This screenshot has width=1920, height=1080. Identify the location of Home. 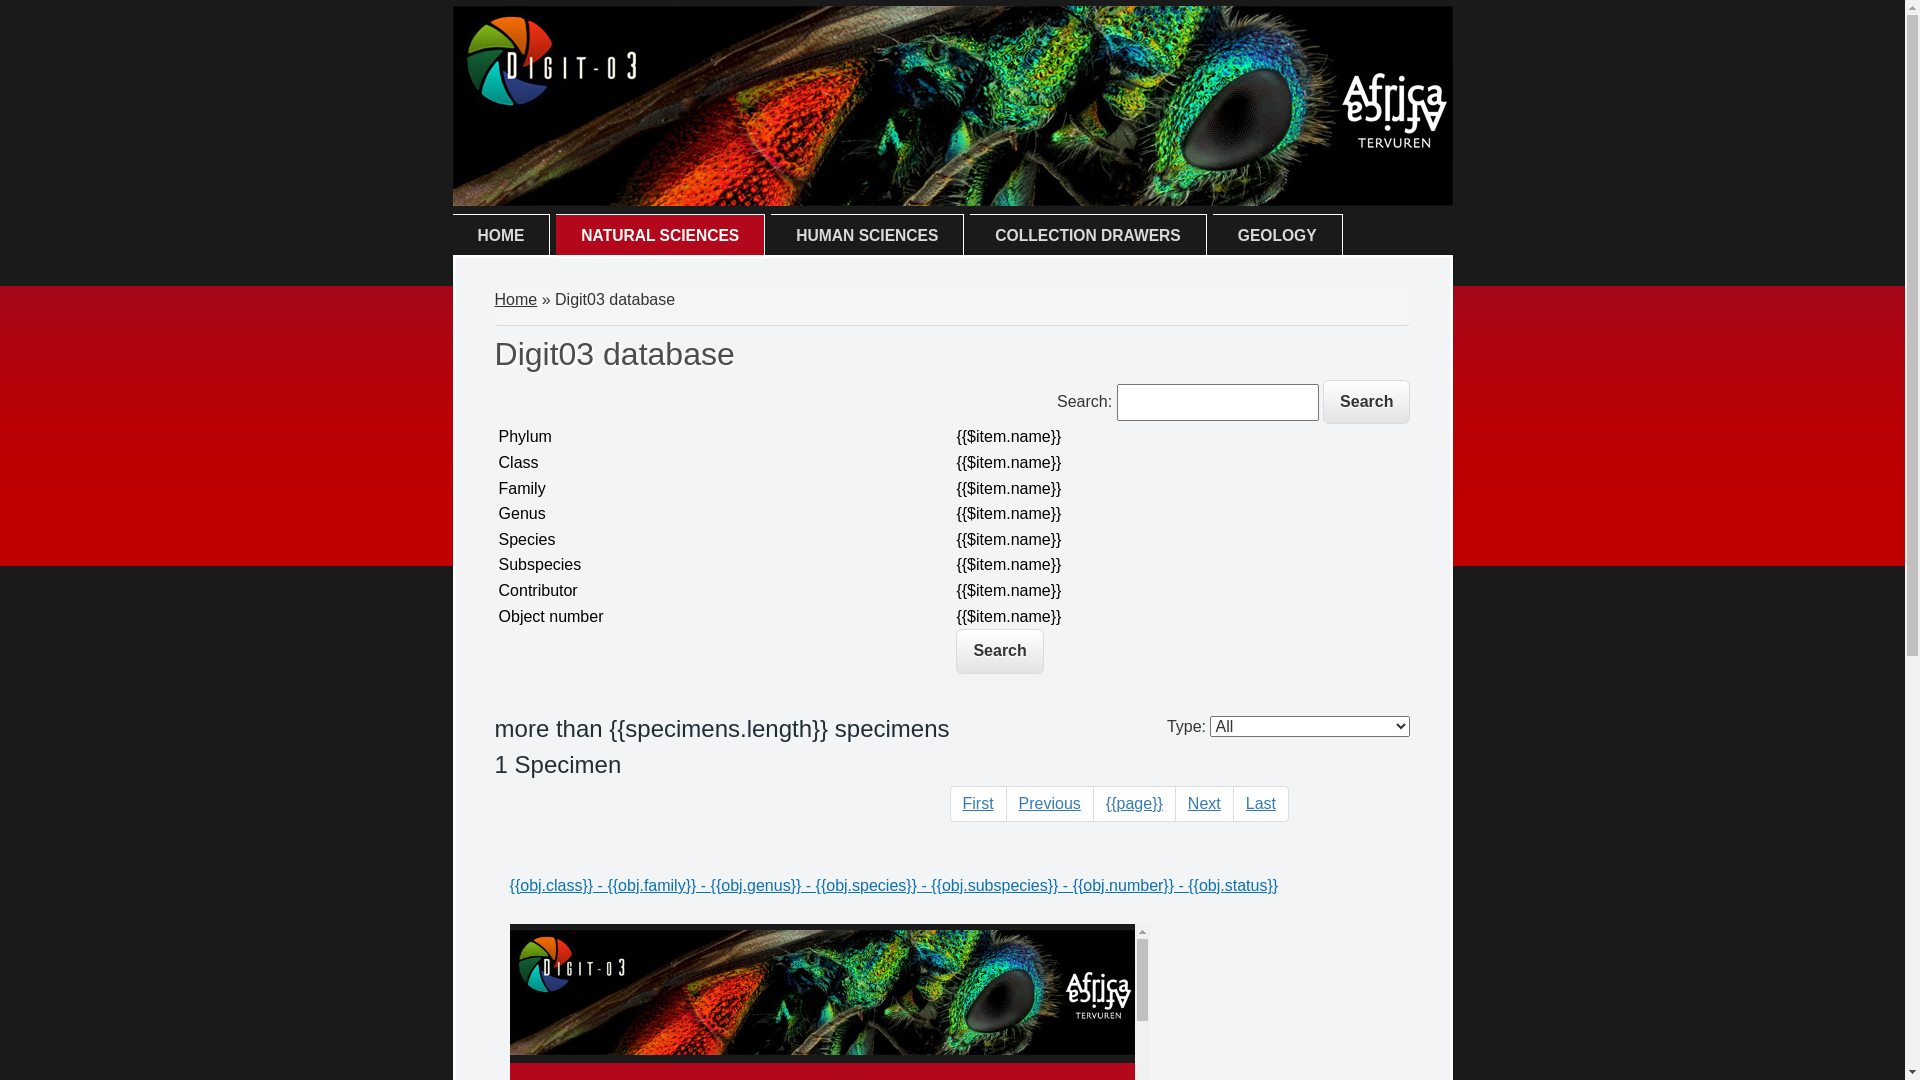
(516, 300).